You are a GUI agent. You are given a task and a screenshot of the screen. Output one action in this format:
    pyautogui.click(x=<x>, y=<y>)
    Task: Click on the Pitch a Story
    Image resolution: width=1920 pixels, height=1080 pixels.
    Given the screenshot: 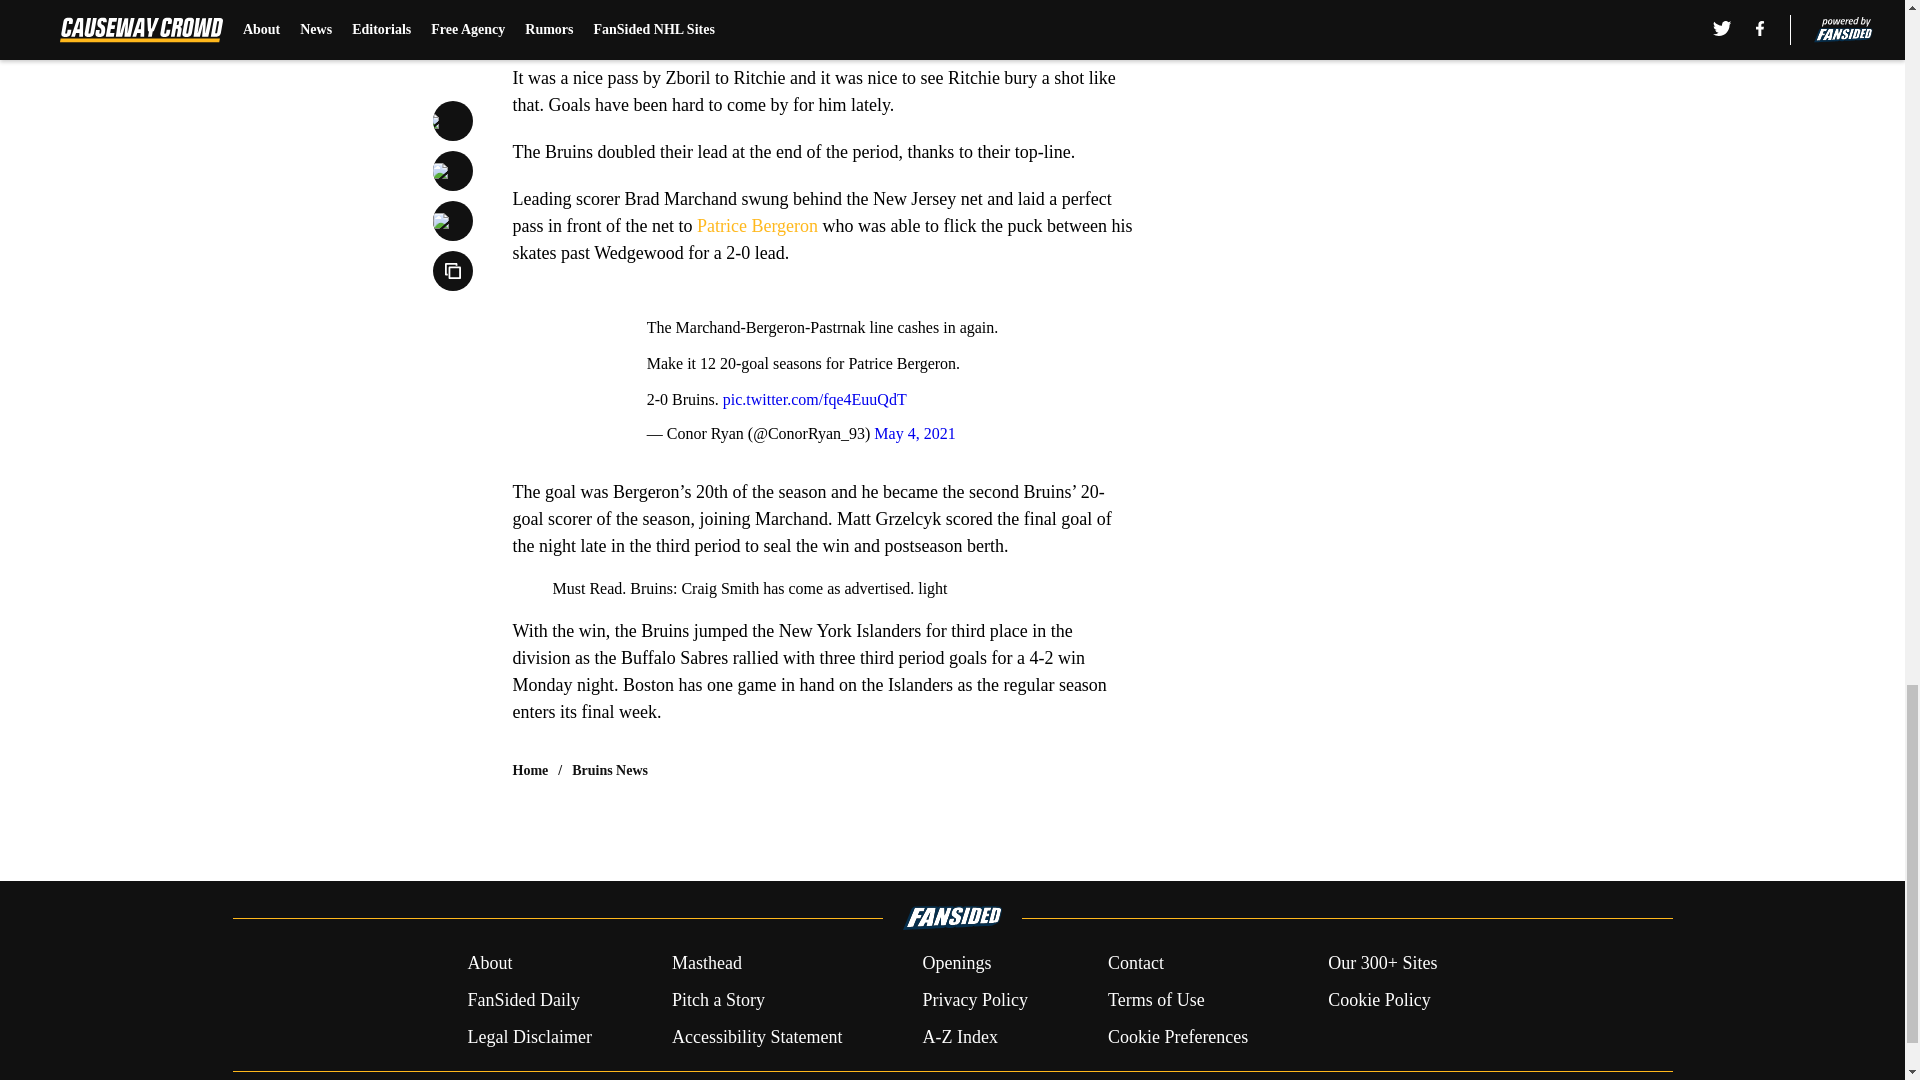 What is the action you would take?
    pyautogui.click(x=718, y=1000)
    